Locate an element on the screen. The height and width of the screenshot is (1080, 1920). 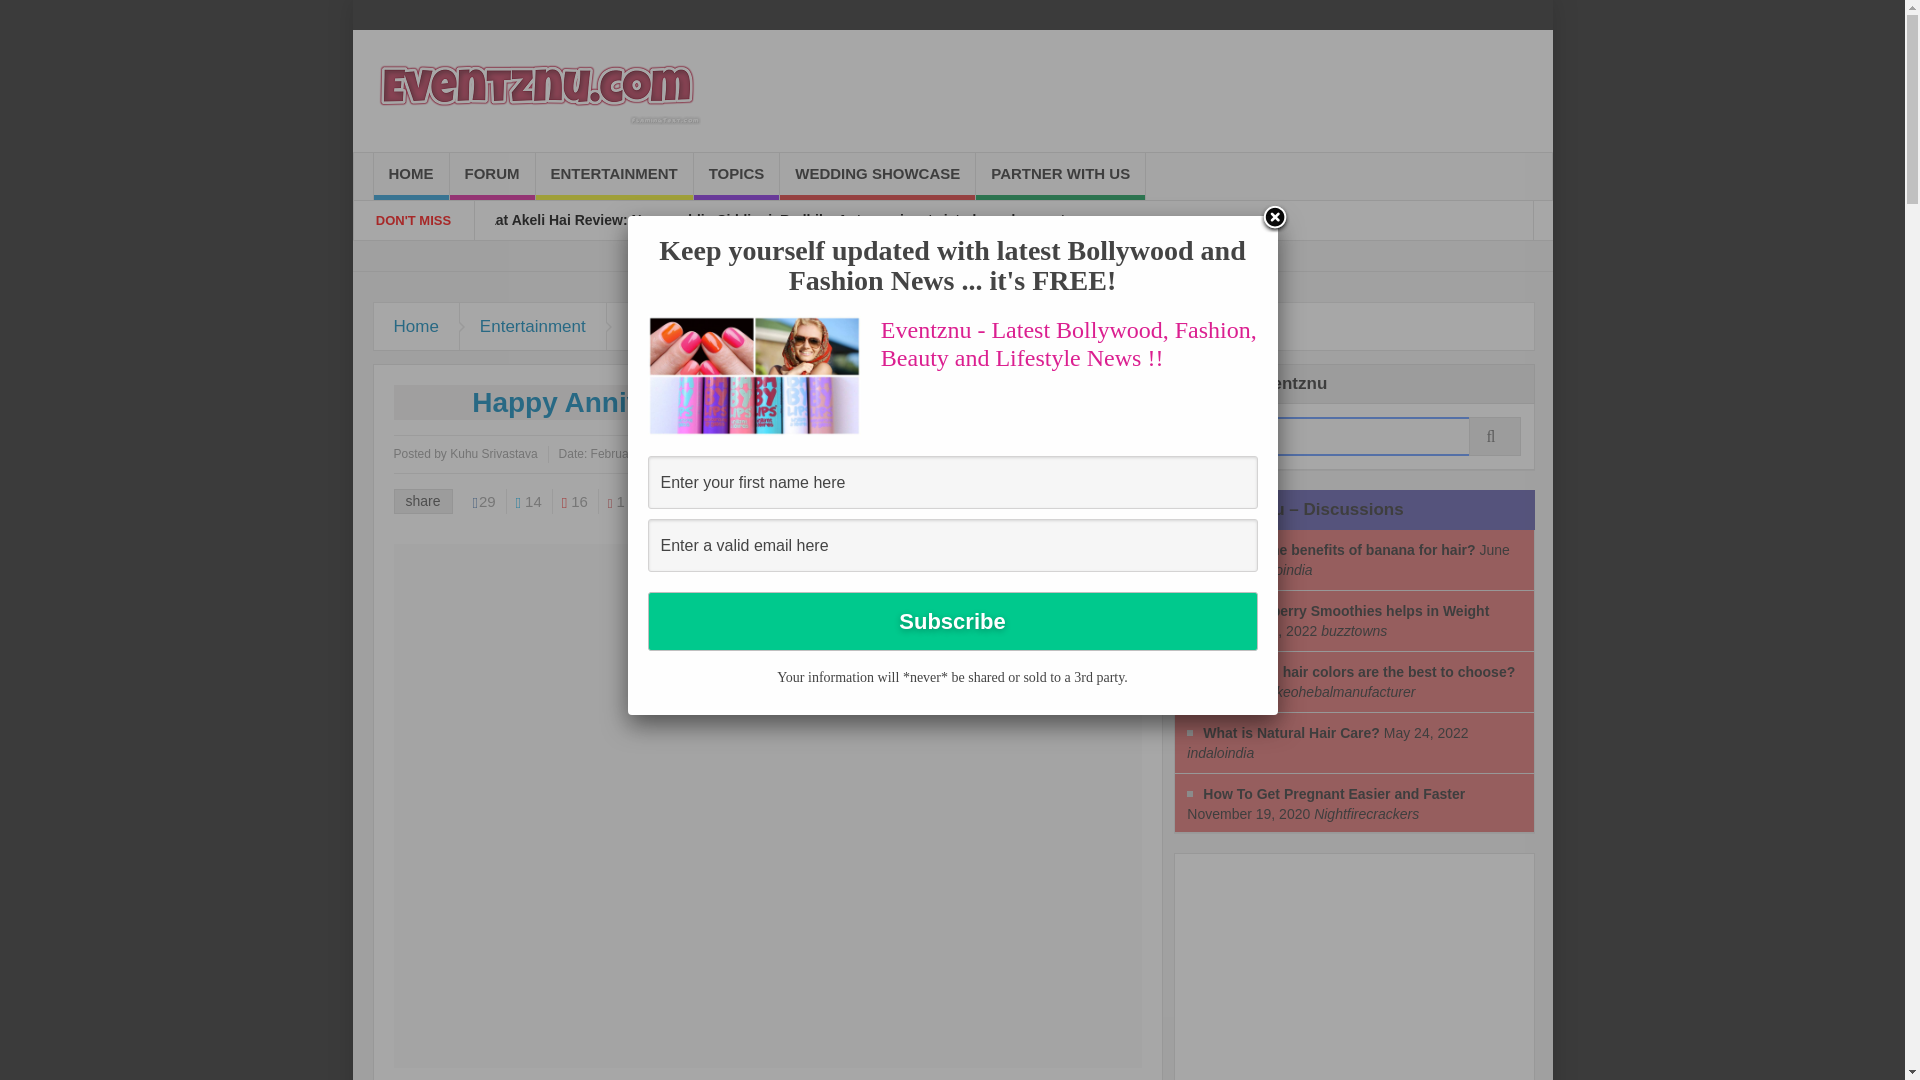
Home is located at coordinates (417, 326).